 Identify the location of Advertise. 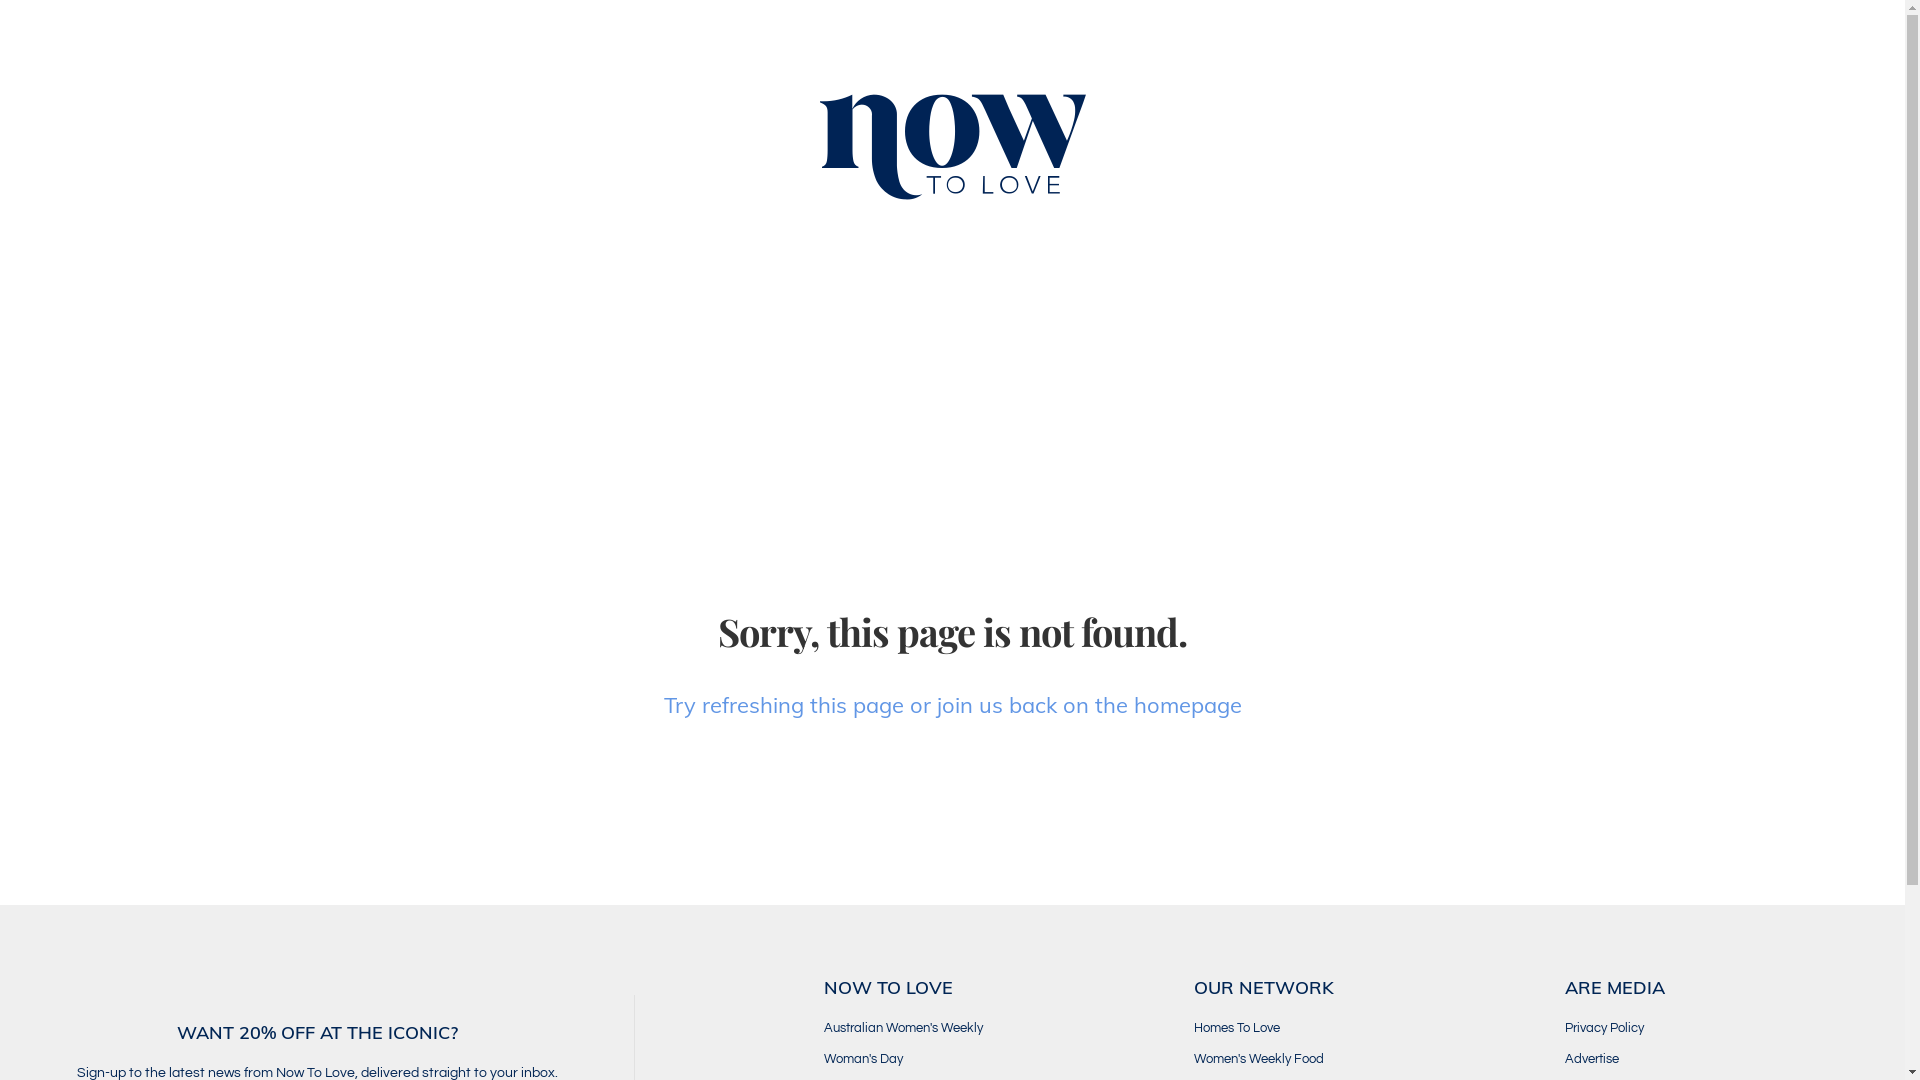
(1720, 1059).